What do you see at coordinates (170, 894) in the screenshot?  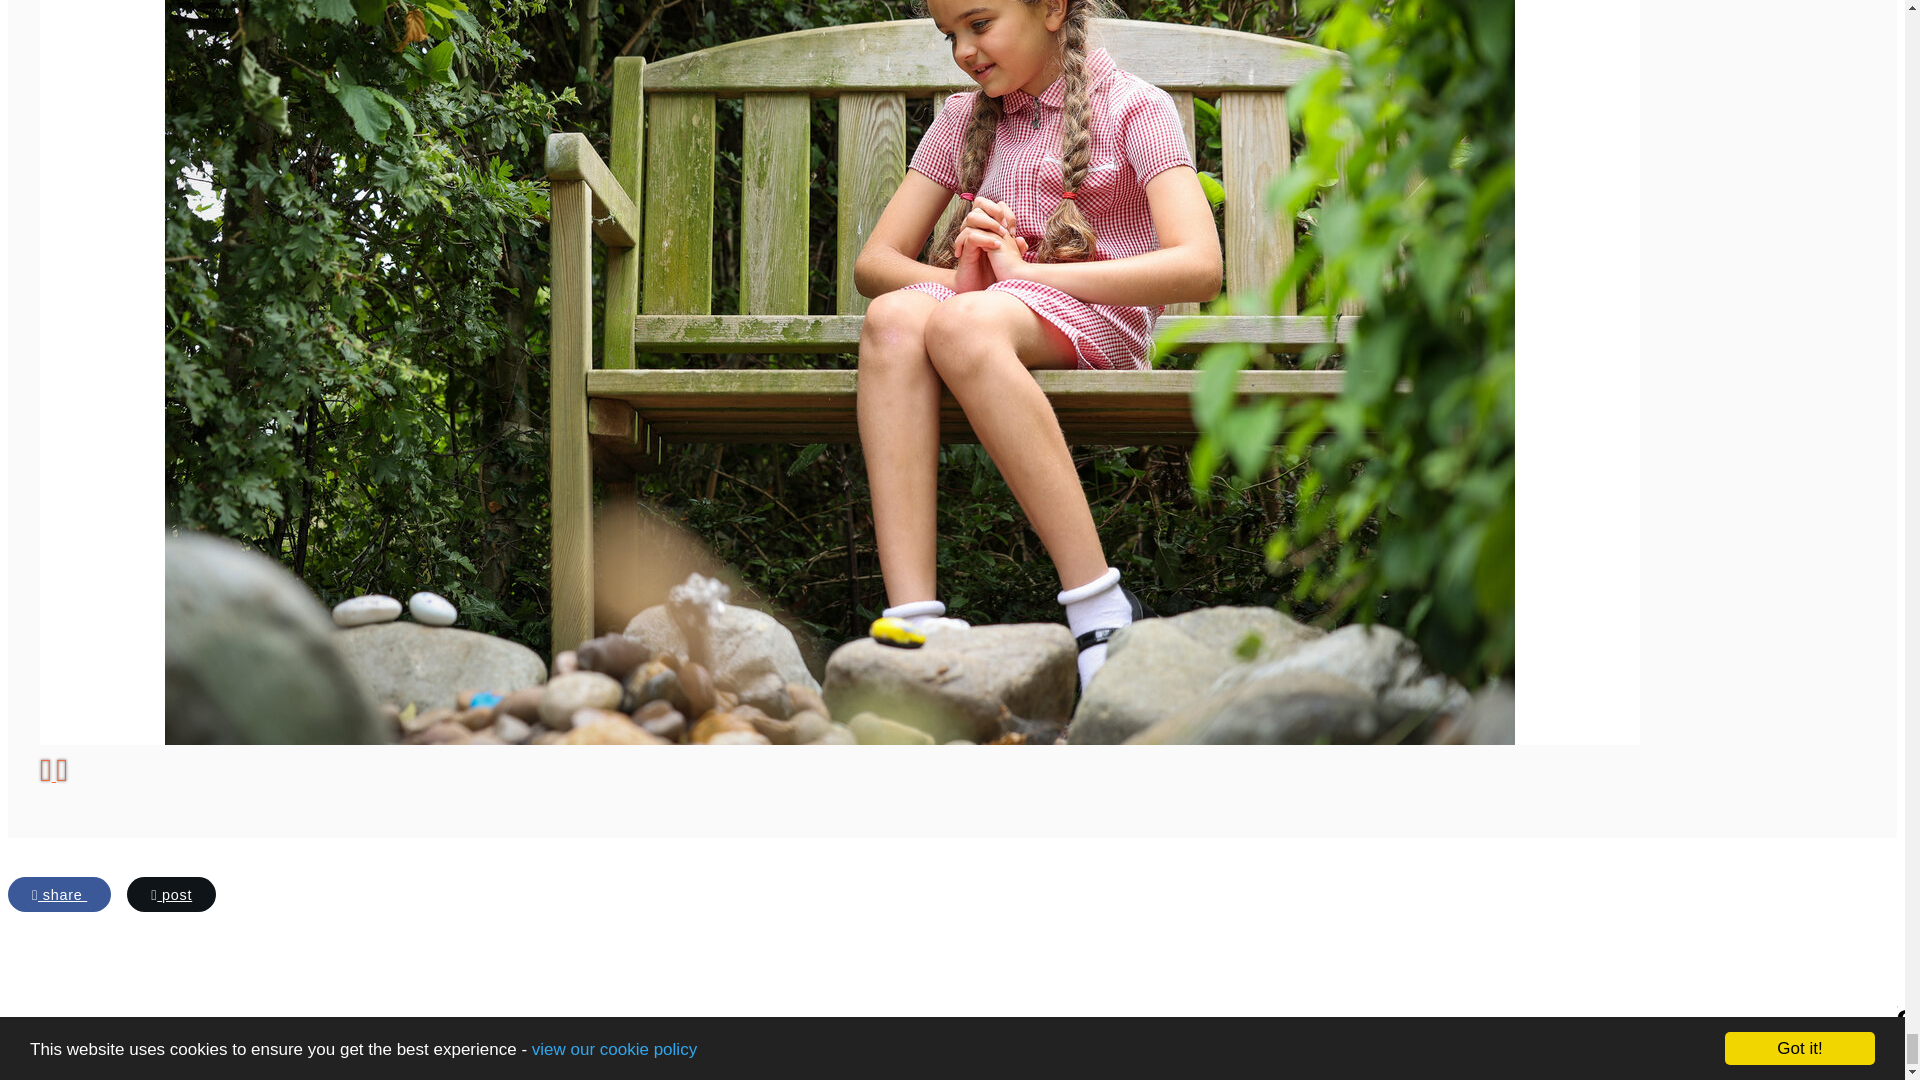 I see `Post on X` at bounding box center [170, 894].